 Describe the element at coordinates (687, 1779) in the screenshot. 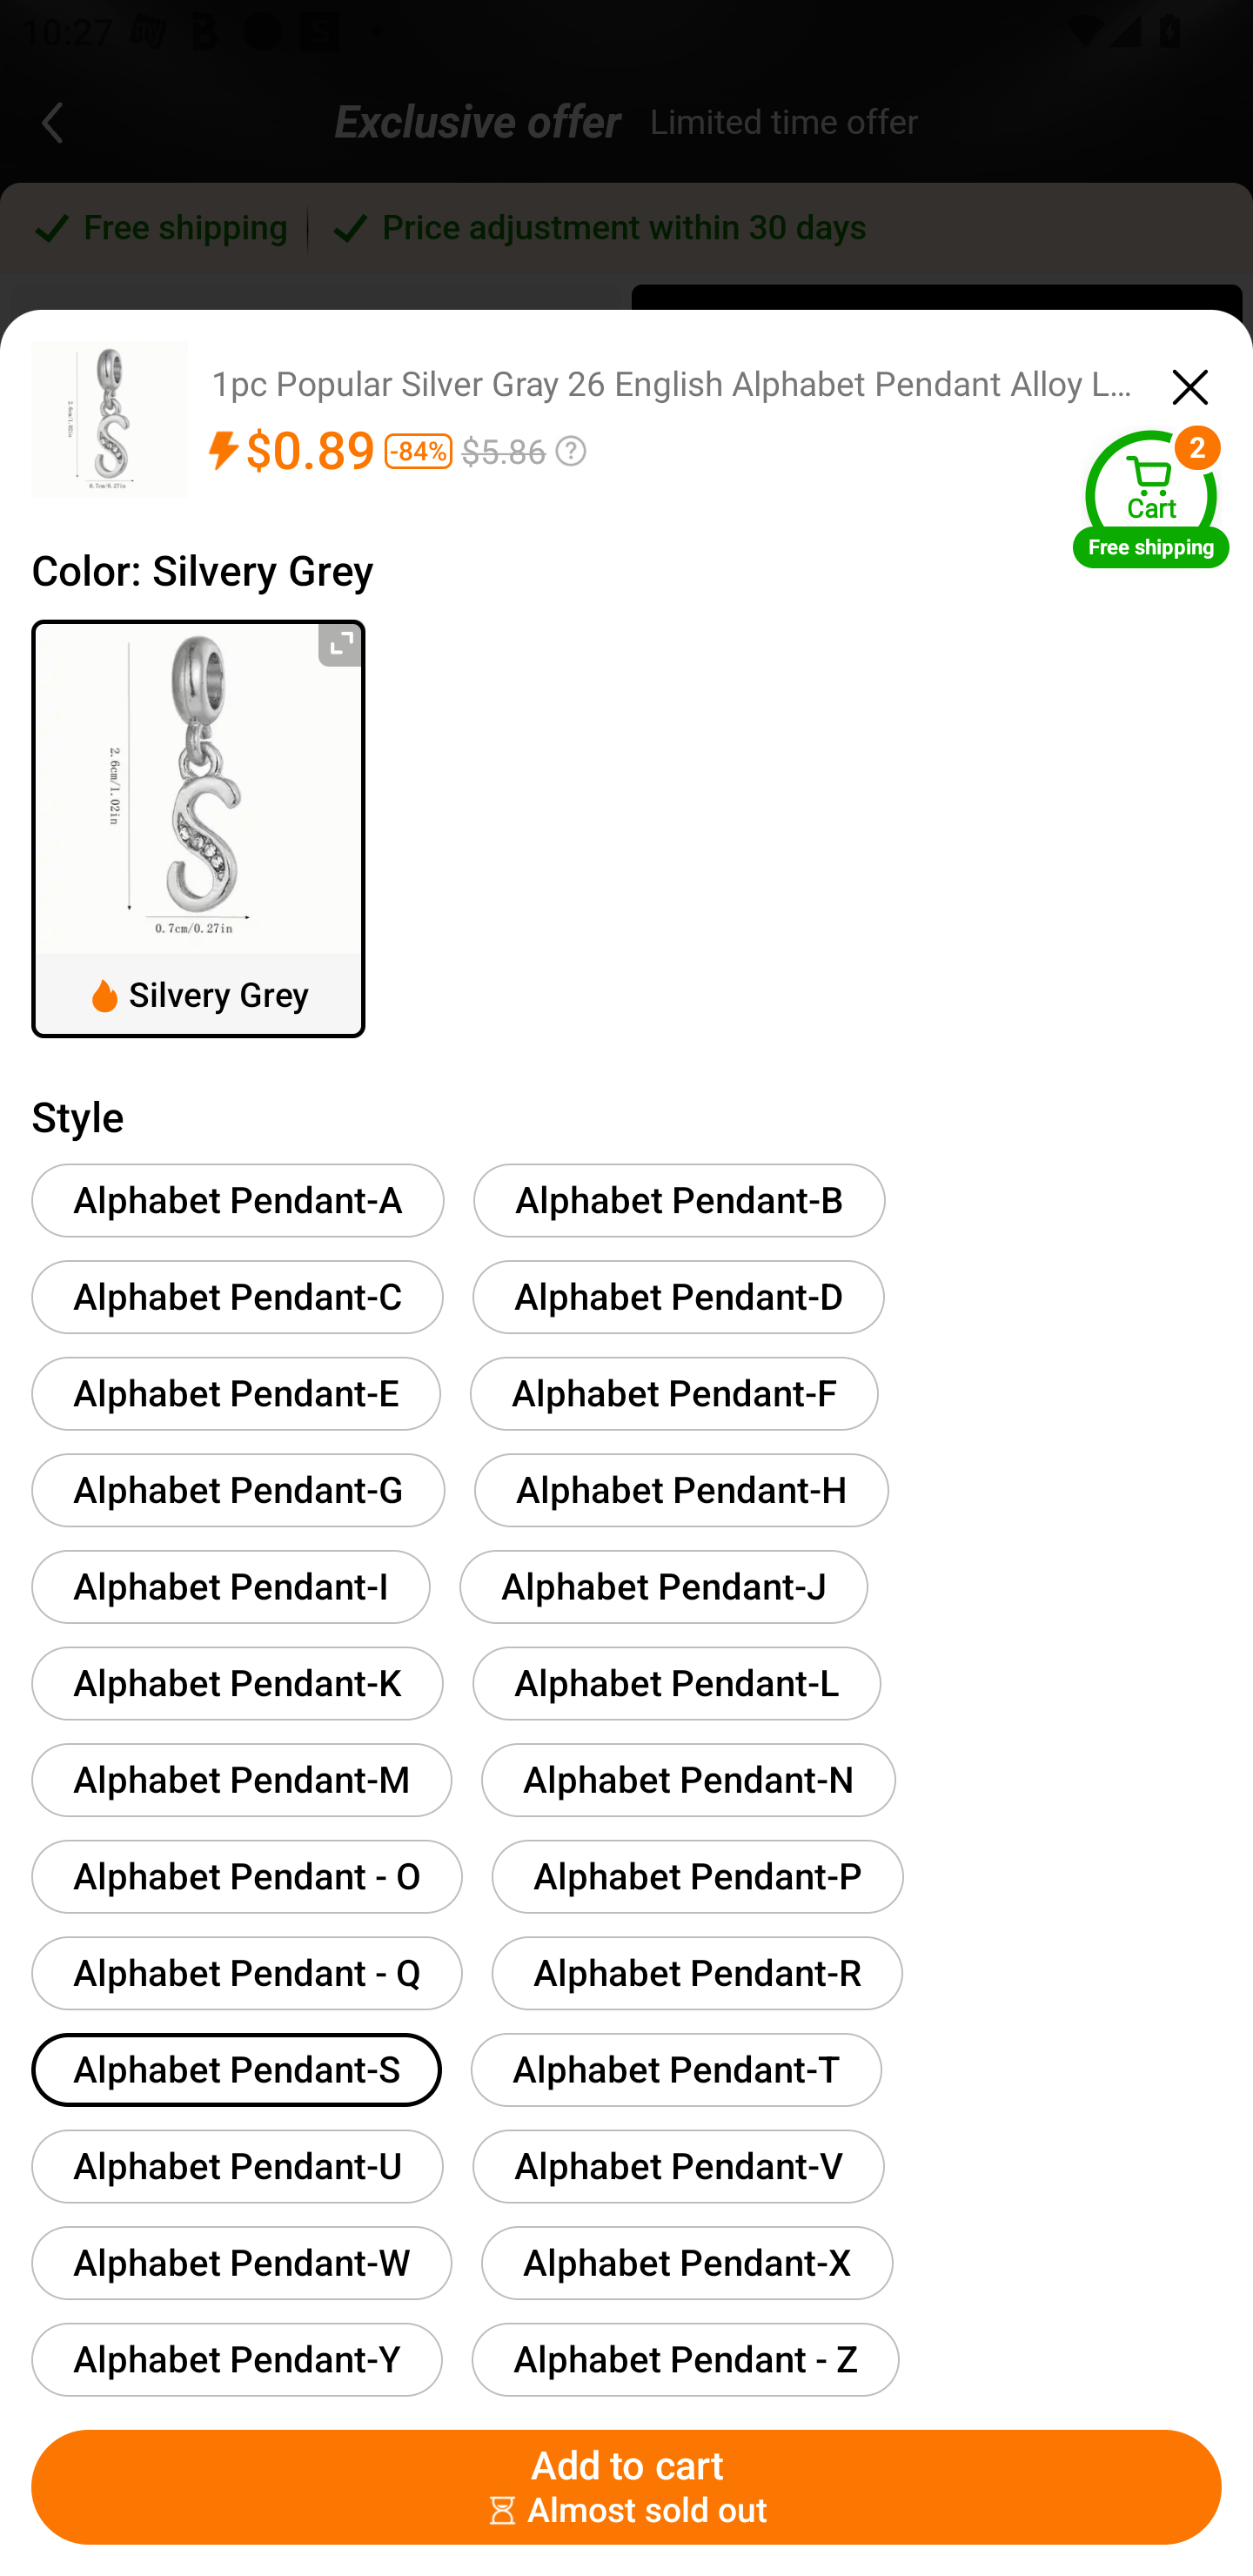

I see ` Alphabet Pendant-N` at that location.